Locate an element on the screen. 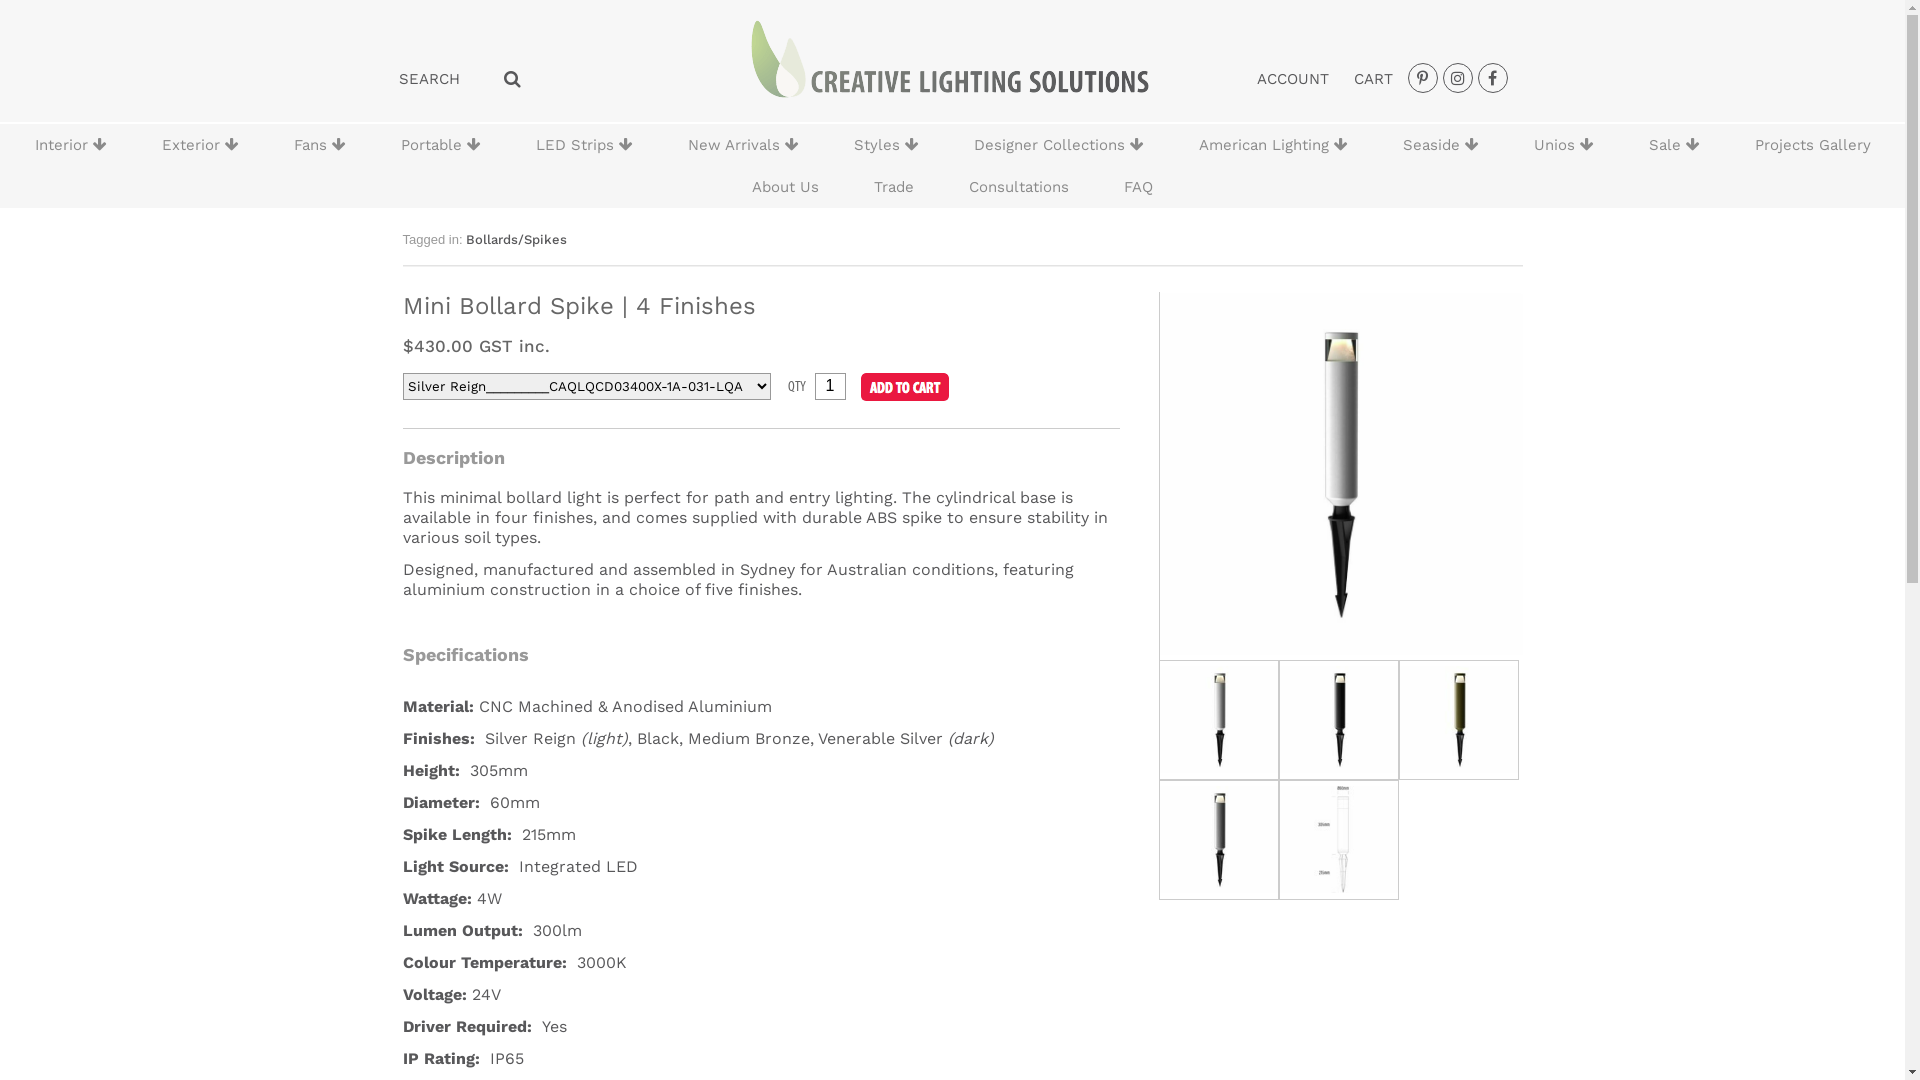  CART is located at coordinates (1374, 79).